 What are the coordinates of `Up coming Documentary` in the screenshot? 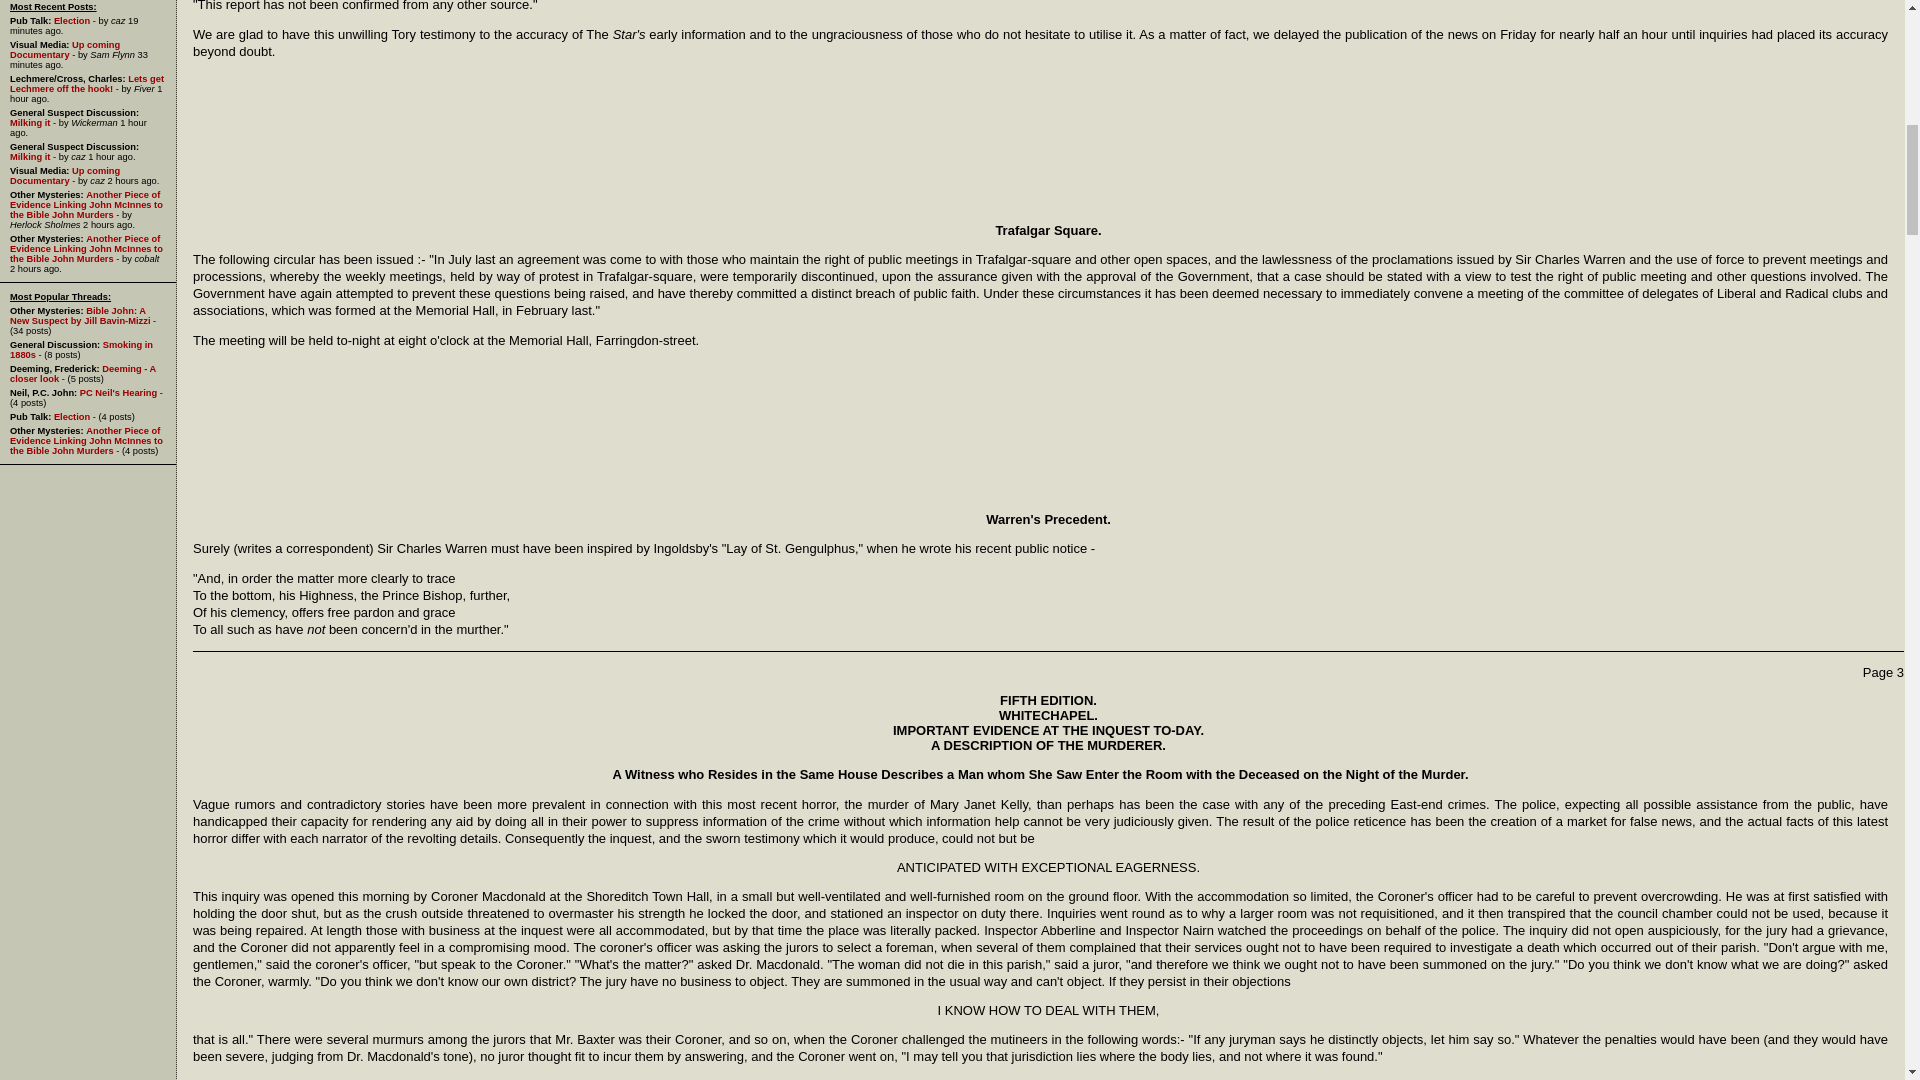 It's located at (64, 50).